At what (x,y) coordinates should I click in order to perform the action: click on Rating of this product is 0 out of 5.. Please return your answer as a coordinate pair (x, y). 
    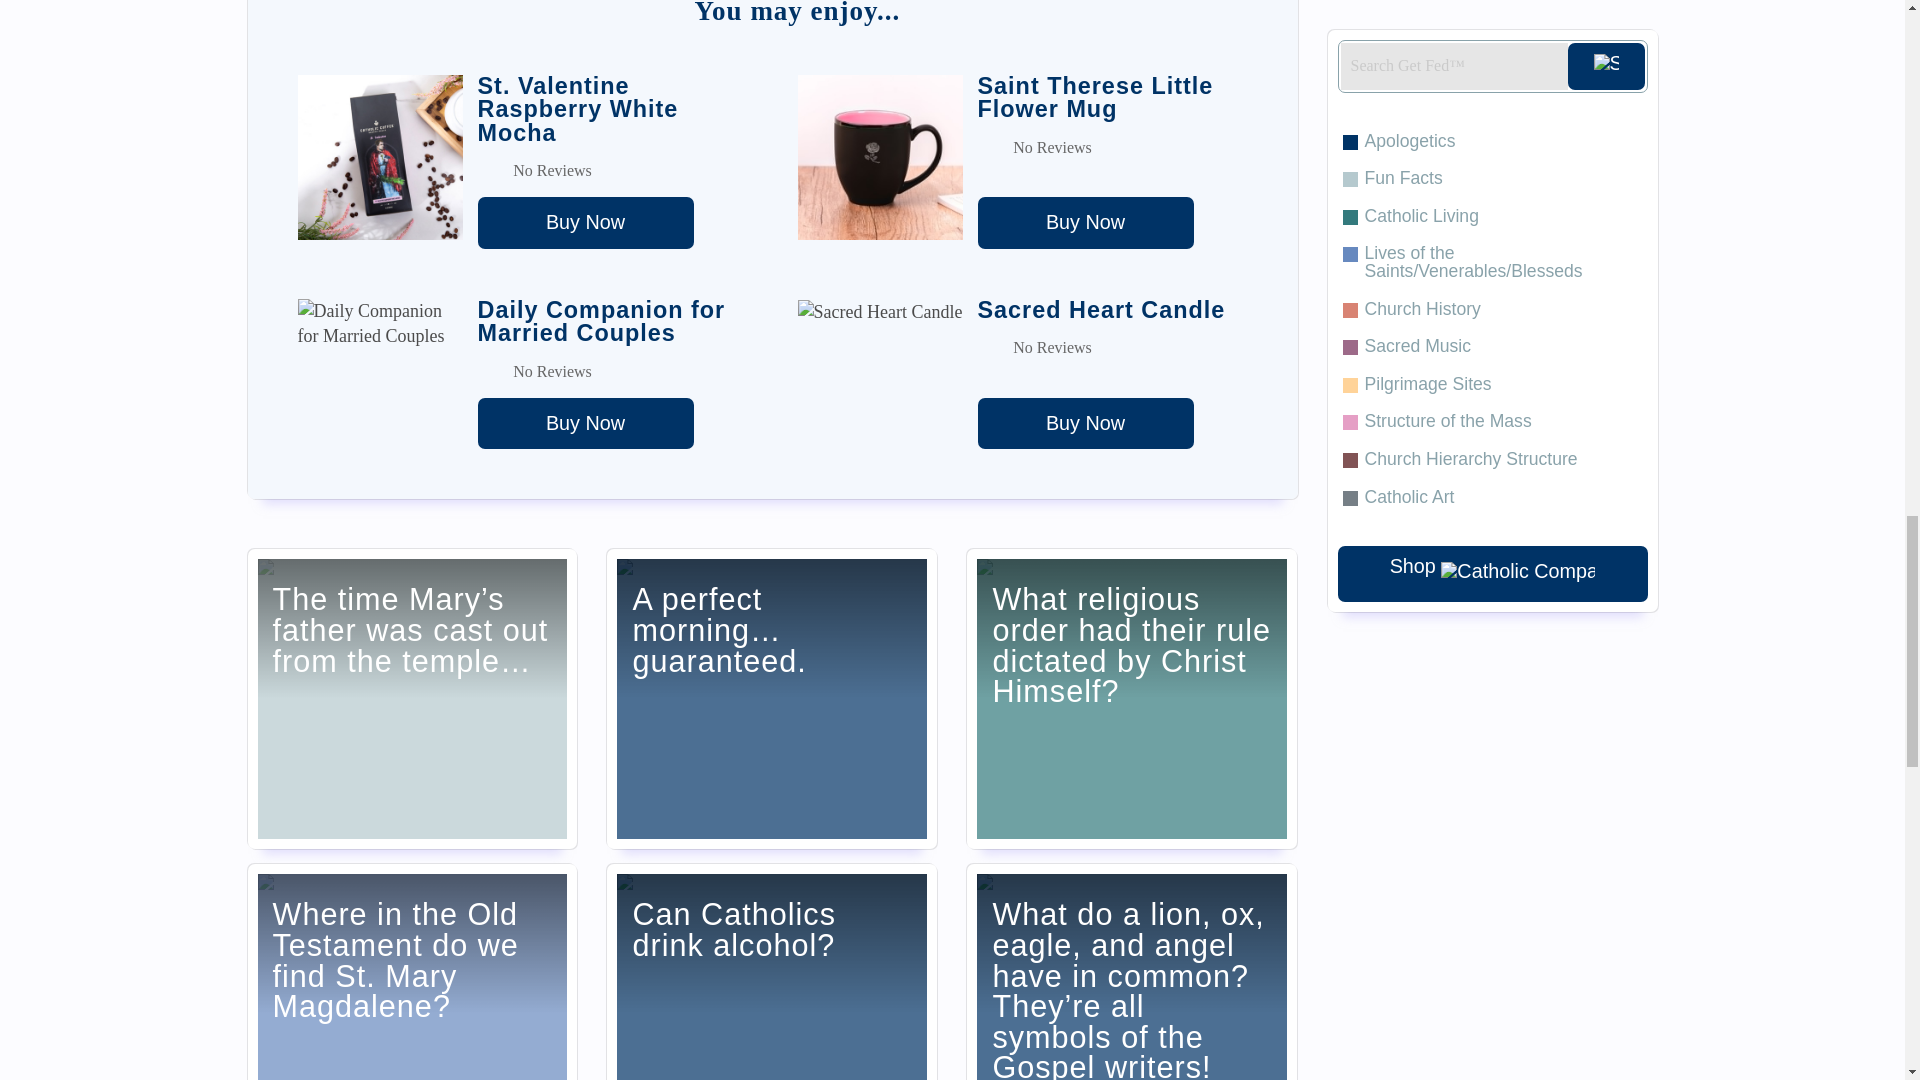
    Looking at the image, I should click on (1112, 347).